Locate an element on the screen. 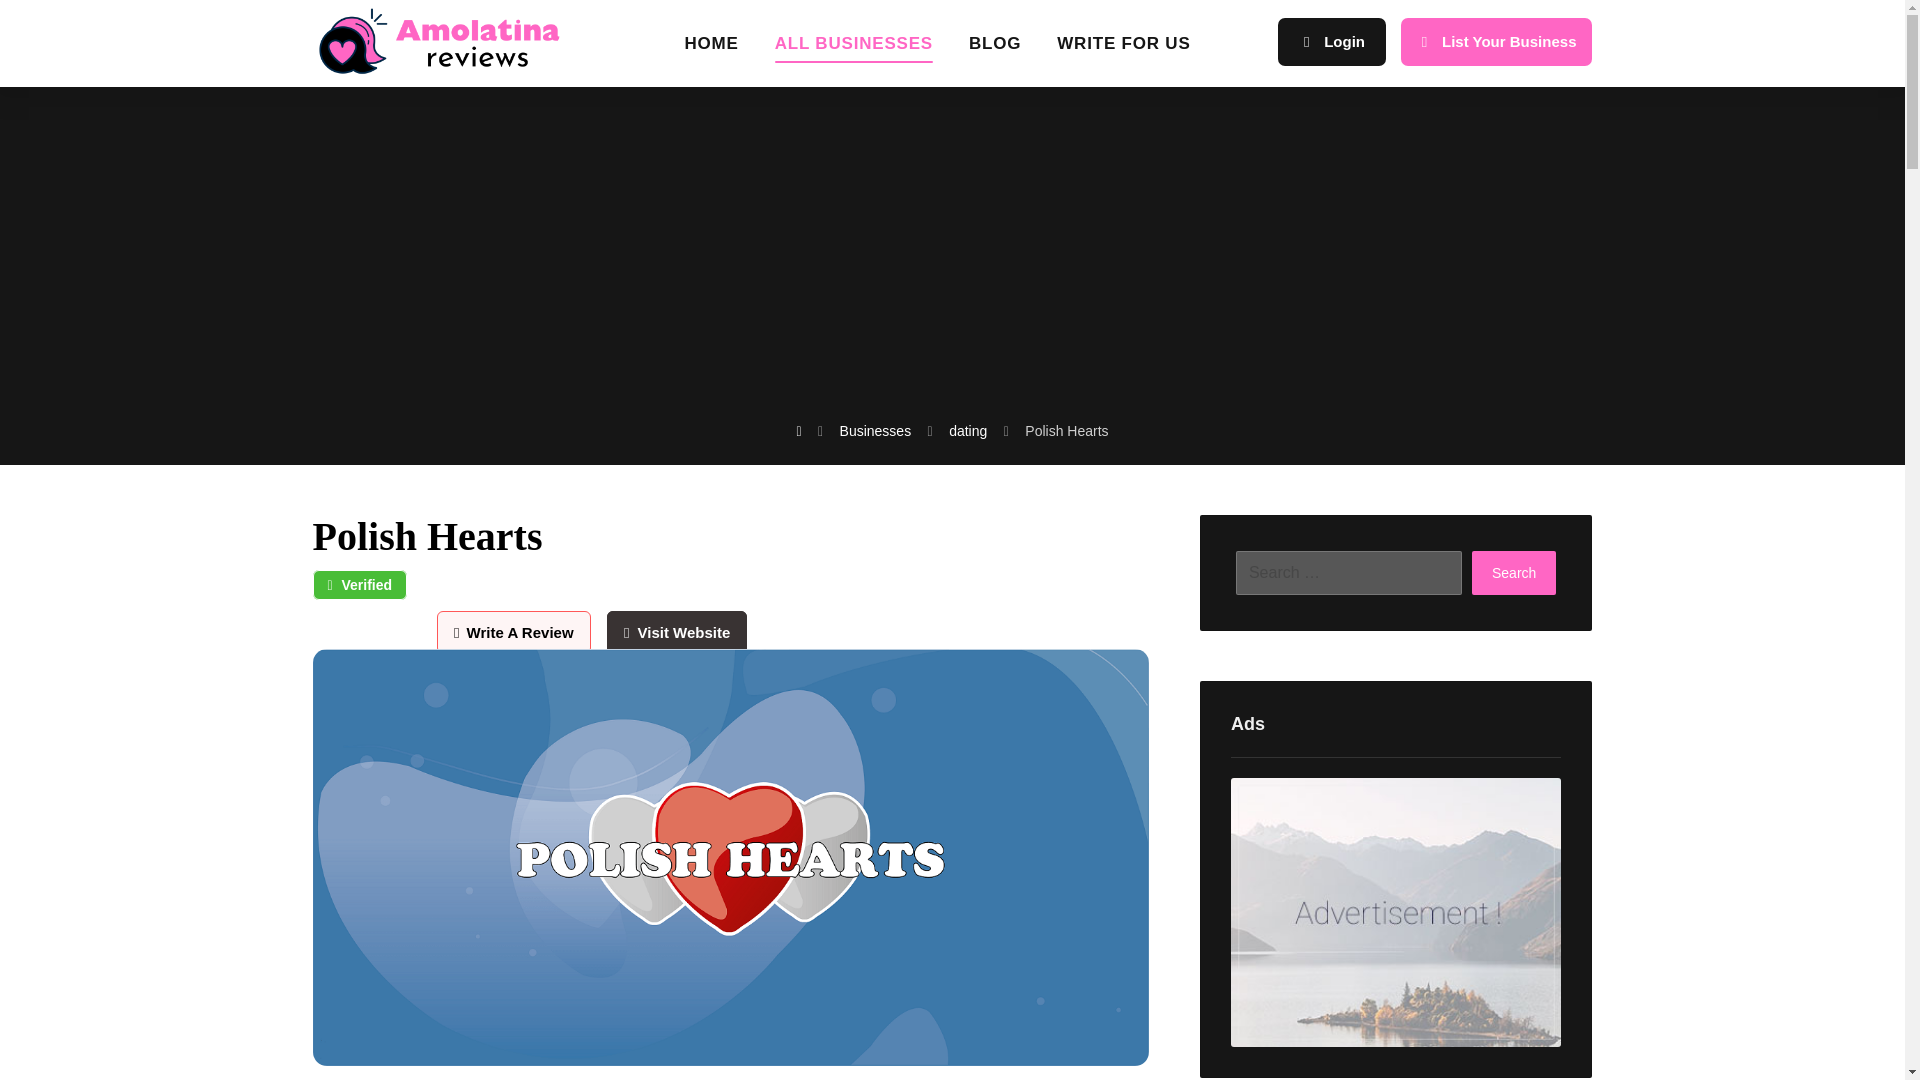 Image resolution: width=1920 pixels, height=1080 pixels. HOME is located at coordinates (710, 50).